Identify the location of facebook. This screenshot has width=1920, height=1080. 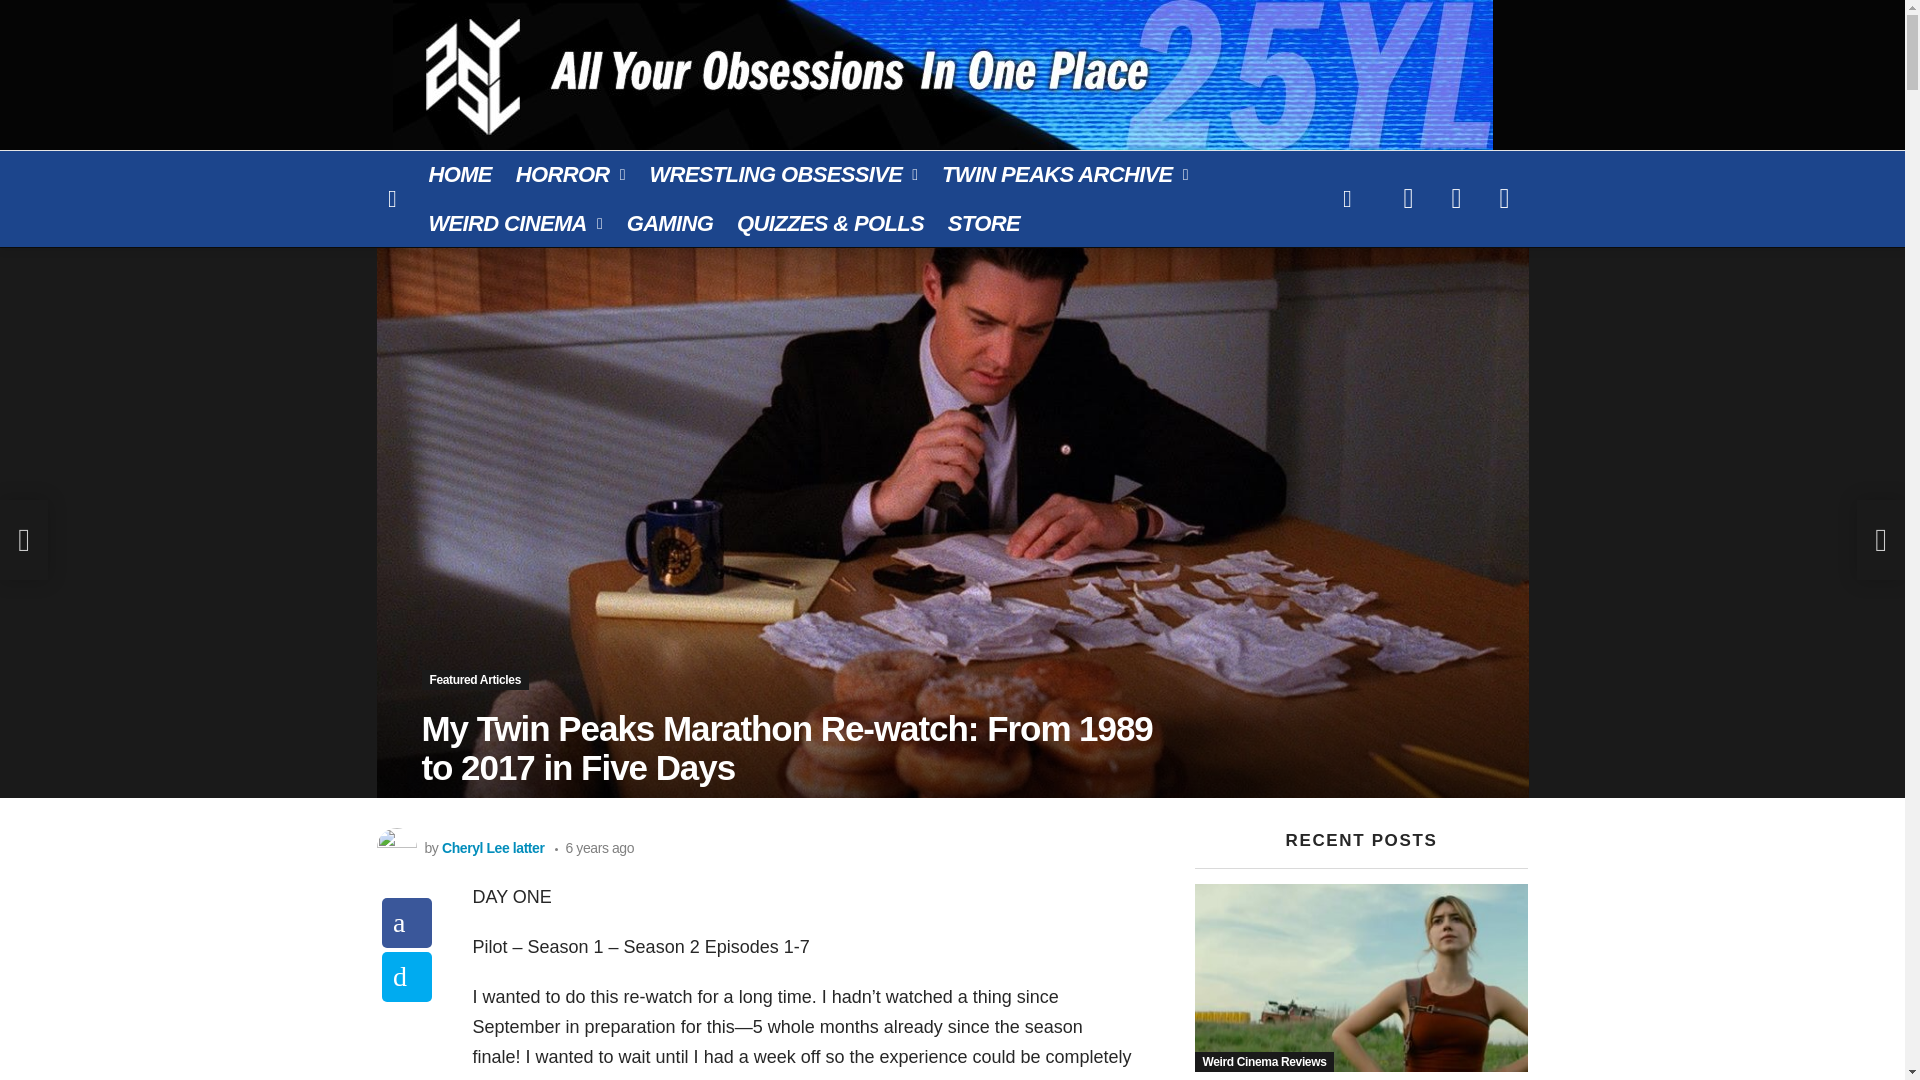
(1408, 198).